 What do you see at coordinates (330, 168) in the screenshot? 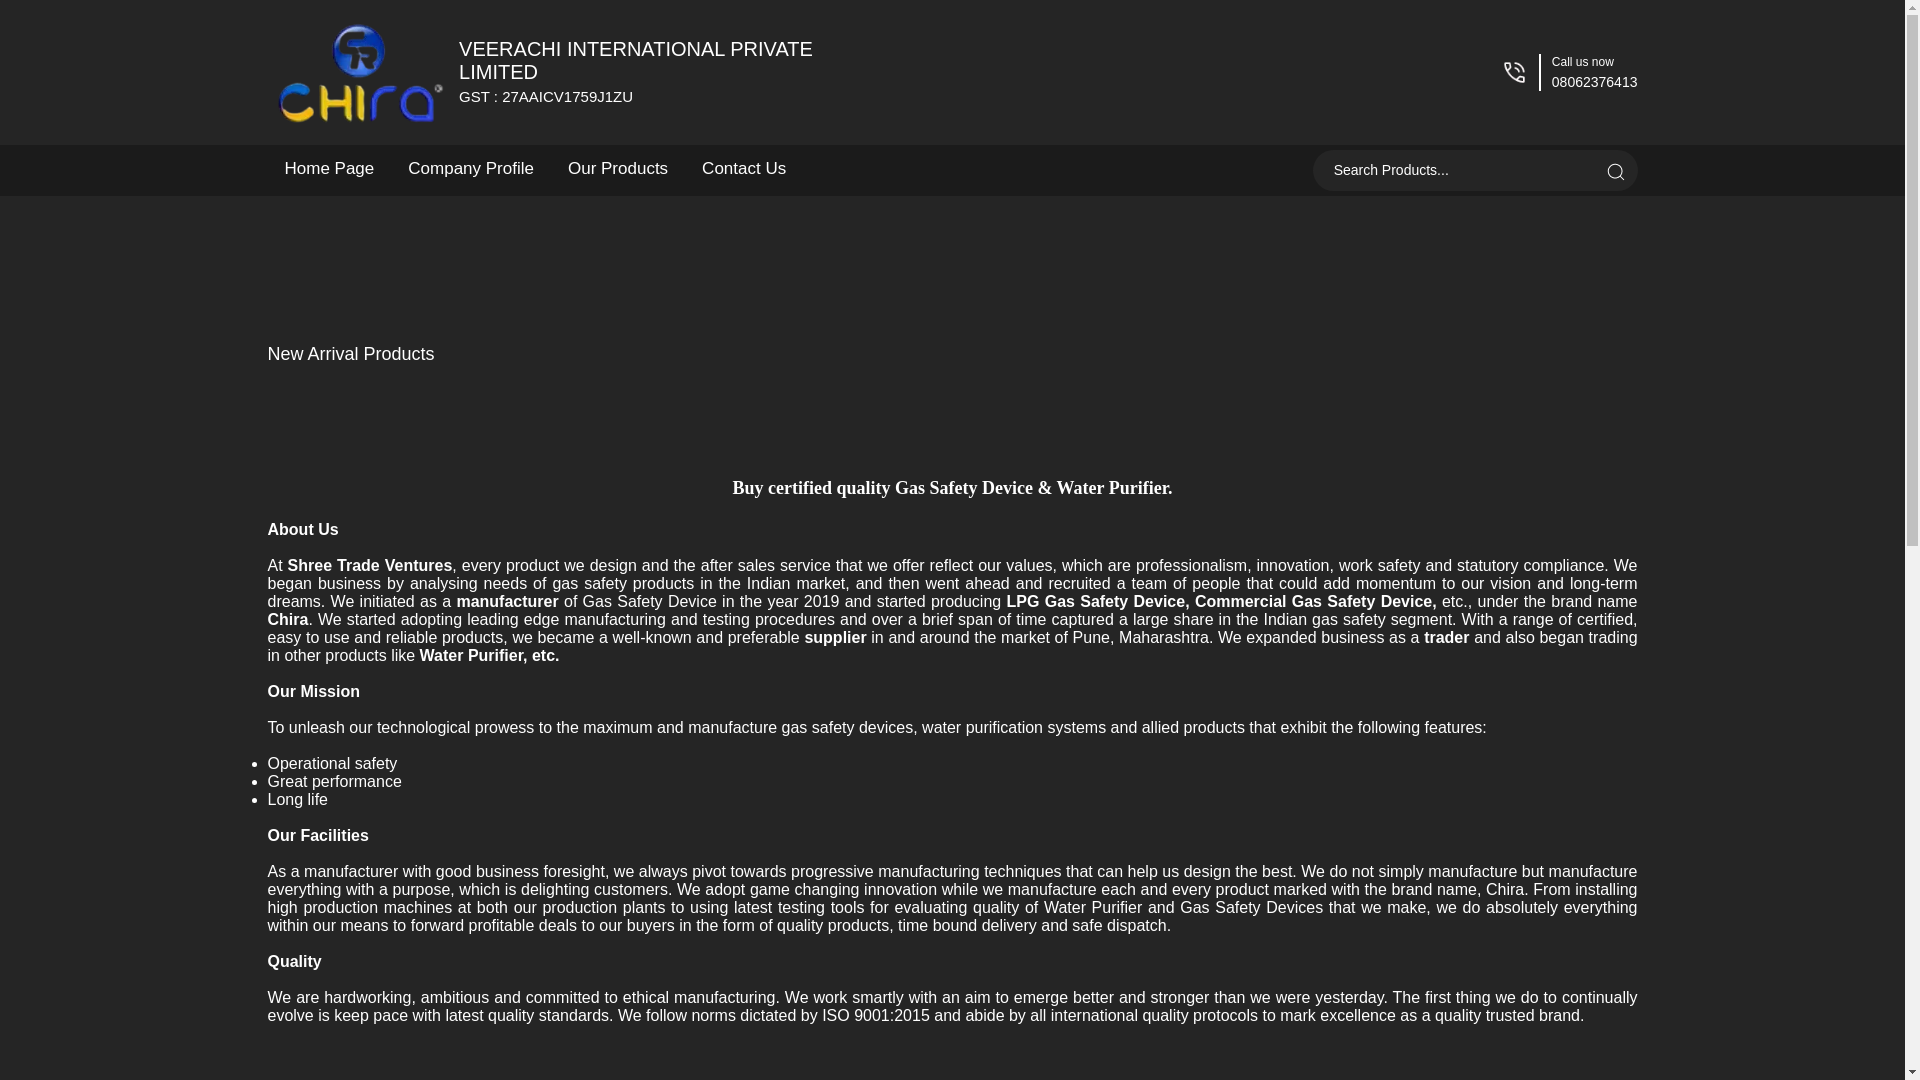
I see `Home Page` at bounding box center [330, 168].